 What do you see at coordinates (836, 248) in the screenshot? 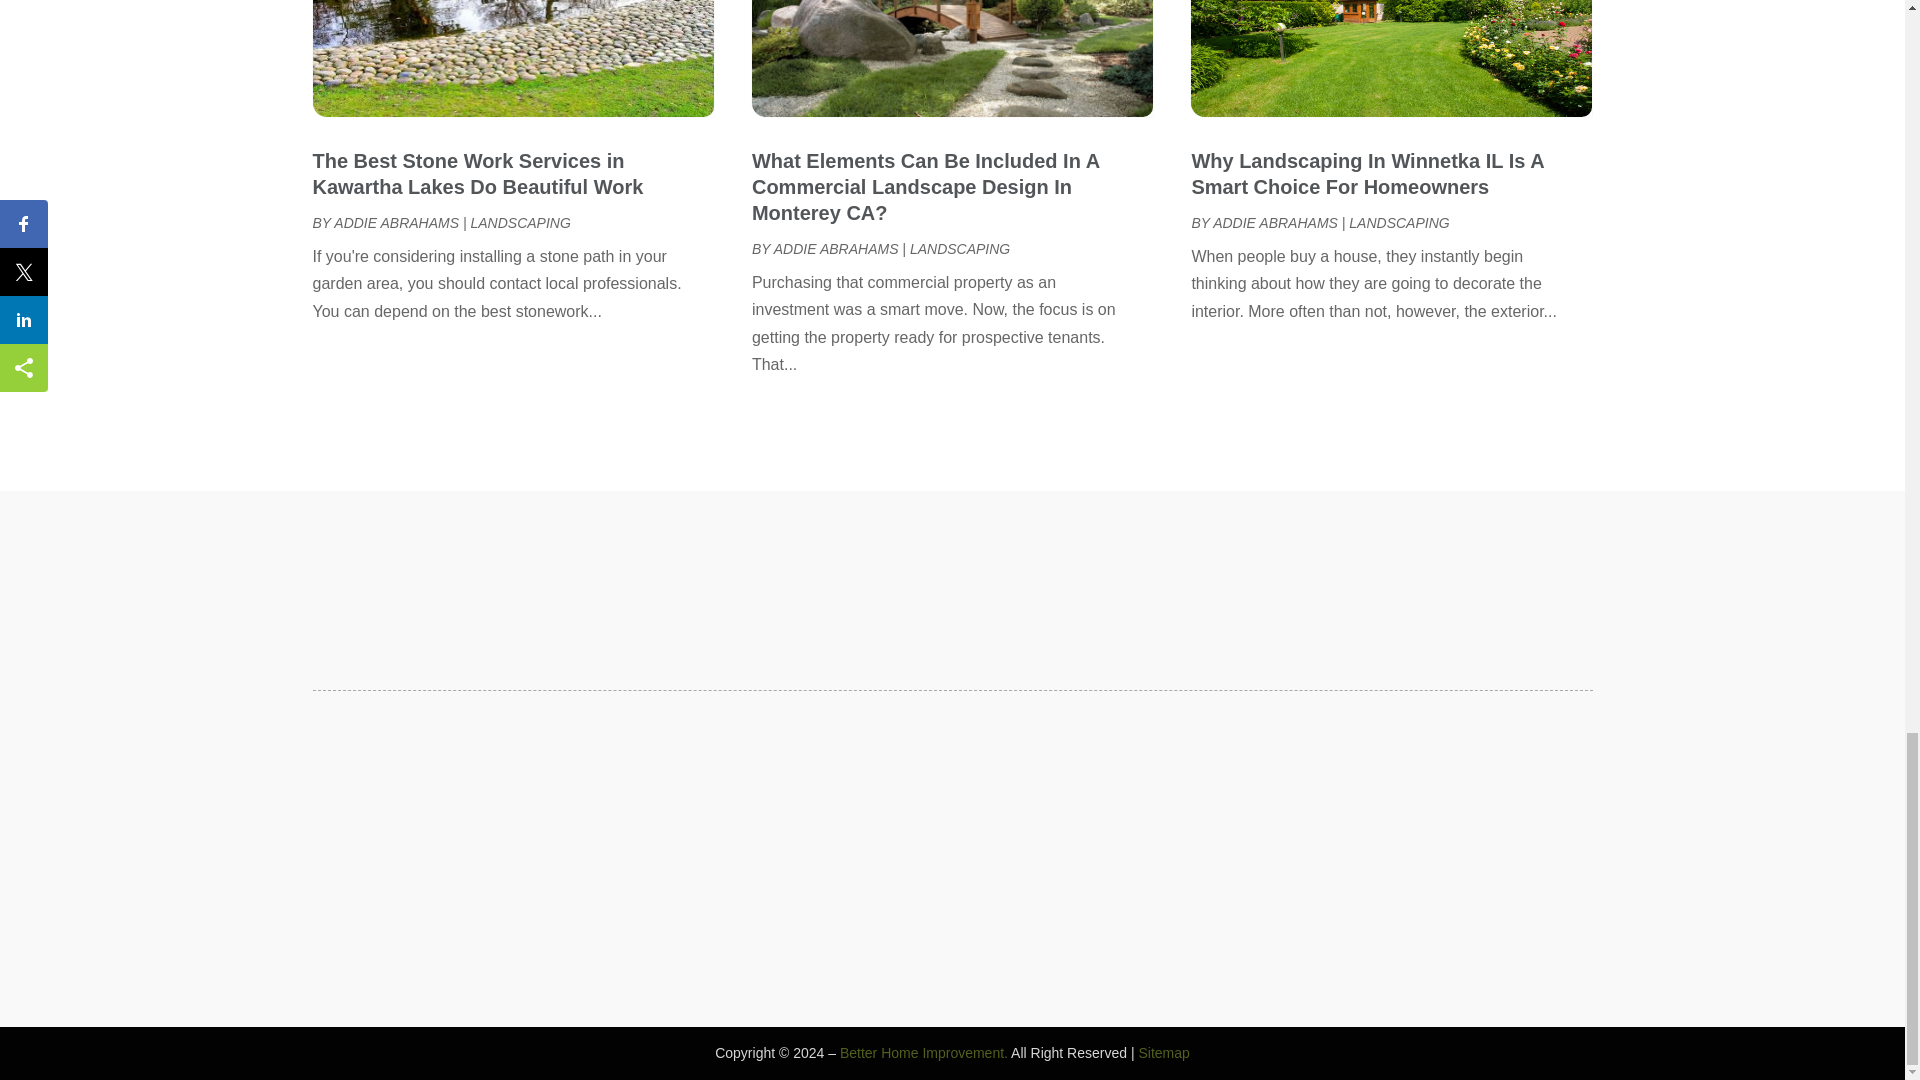
I see `Posts by Addie Abrahams` at bounding box center [836, 248].